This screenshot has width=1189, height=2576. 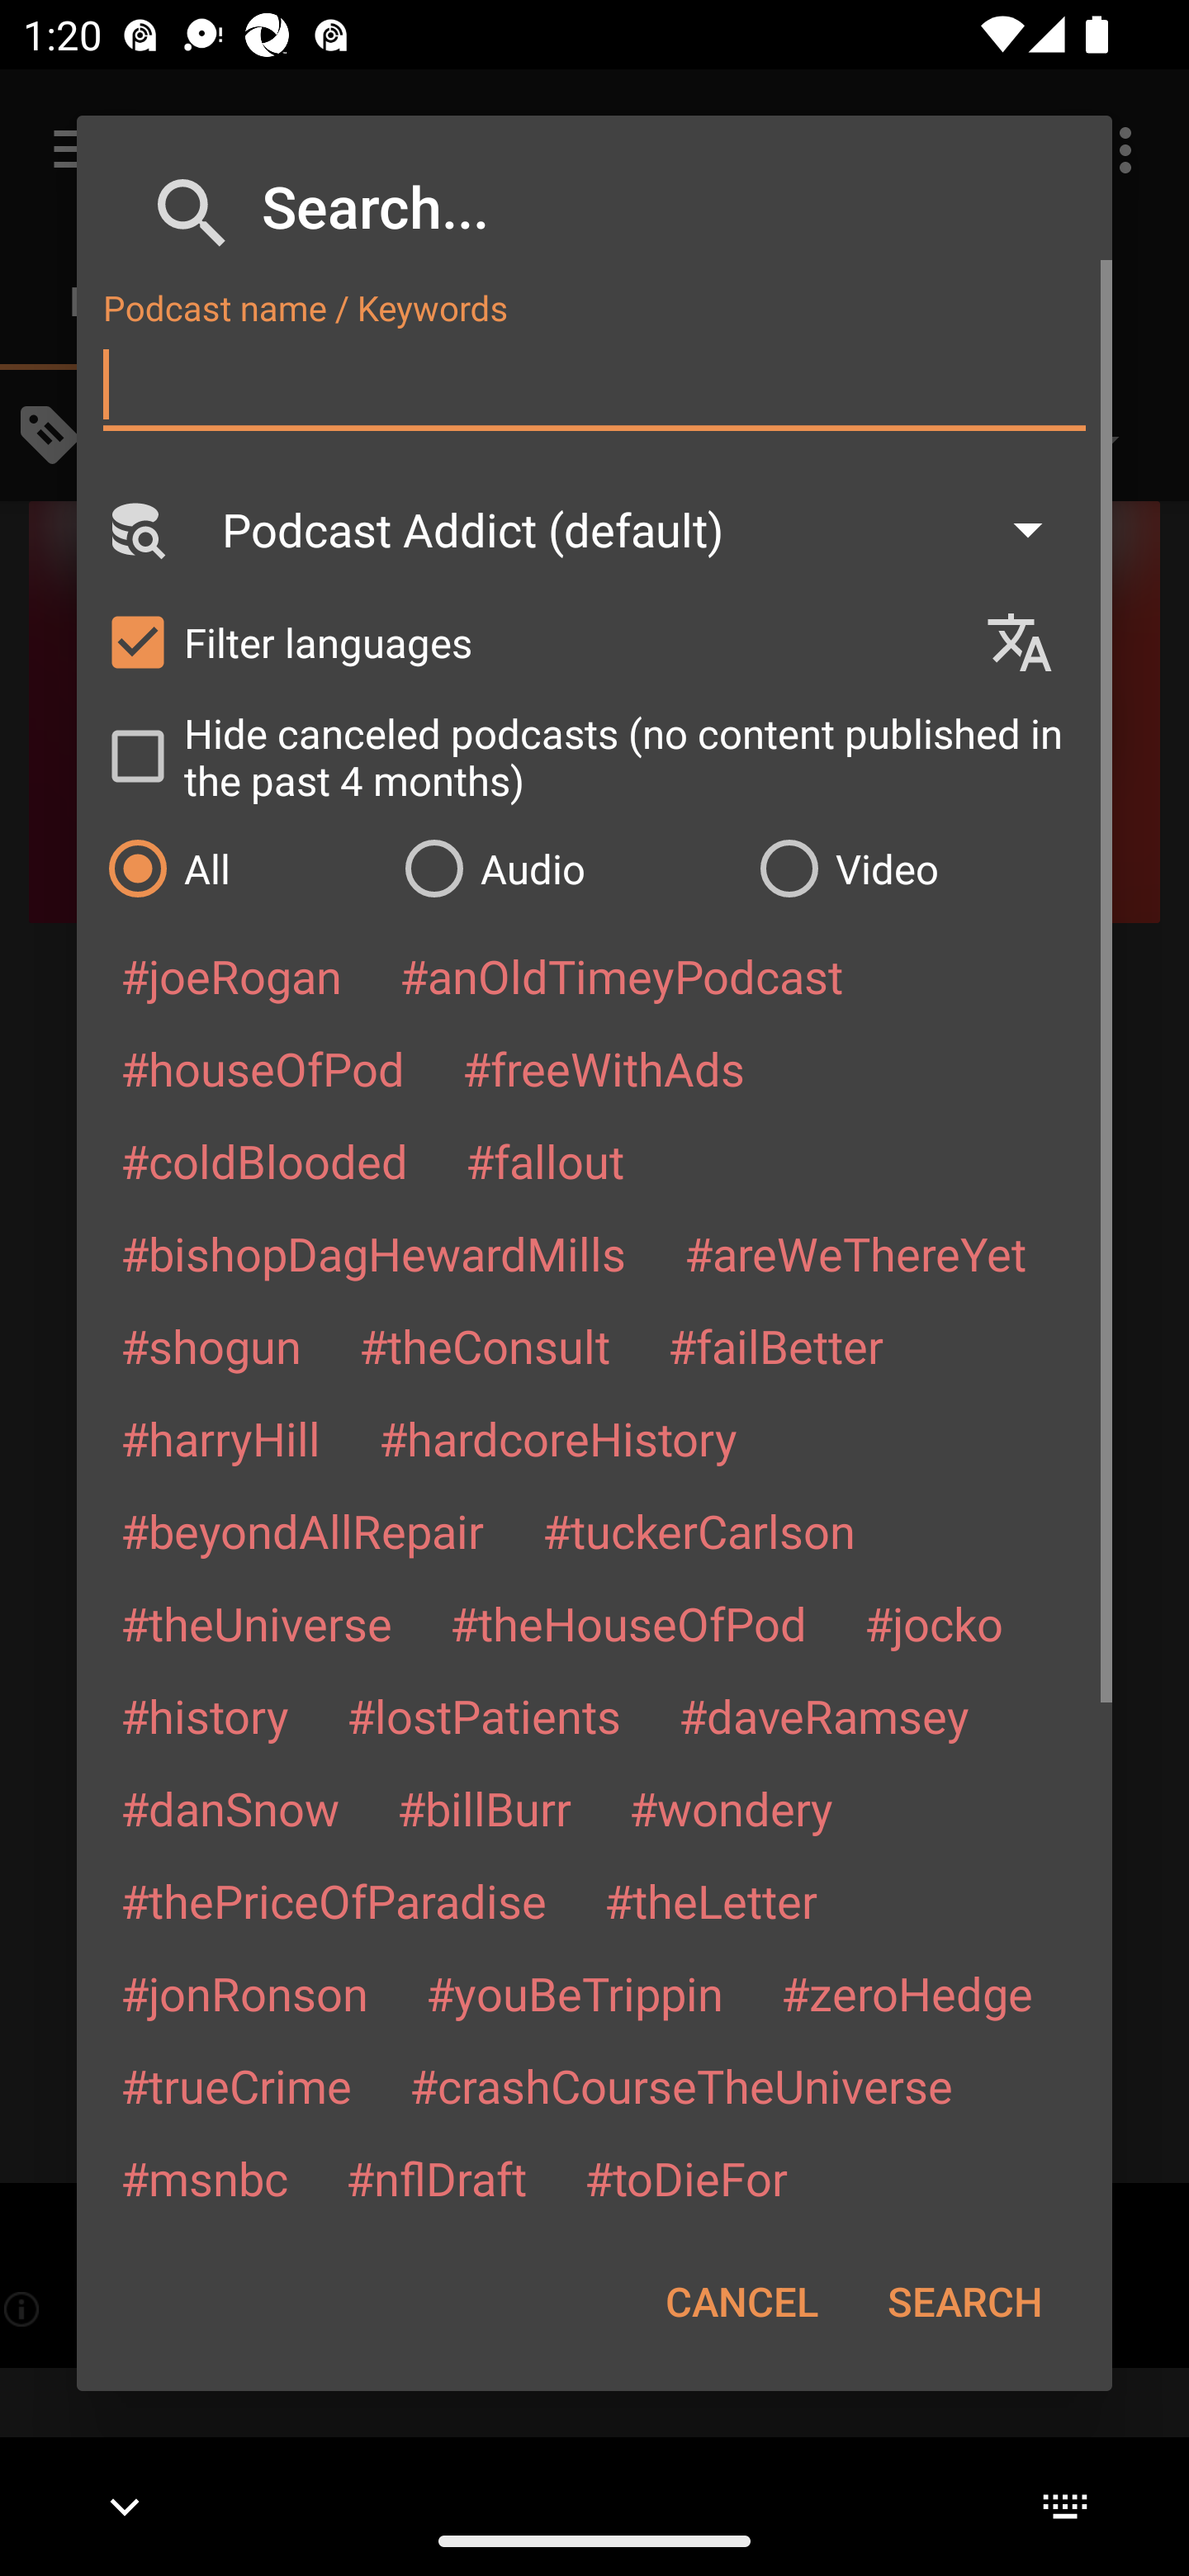 What do you see at coordinates (933, 1623) in the screenshot?
I see `#jocko` at bounding box center [933, 1623].